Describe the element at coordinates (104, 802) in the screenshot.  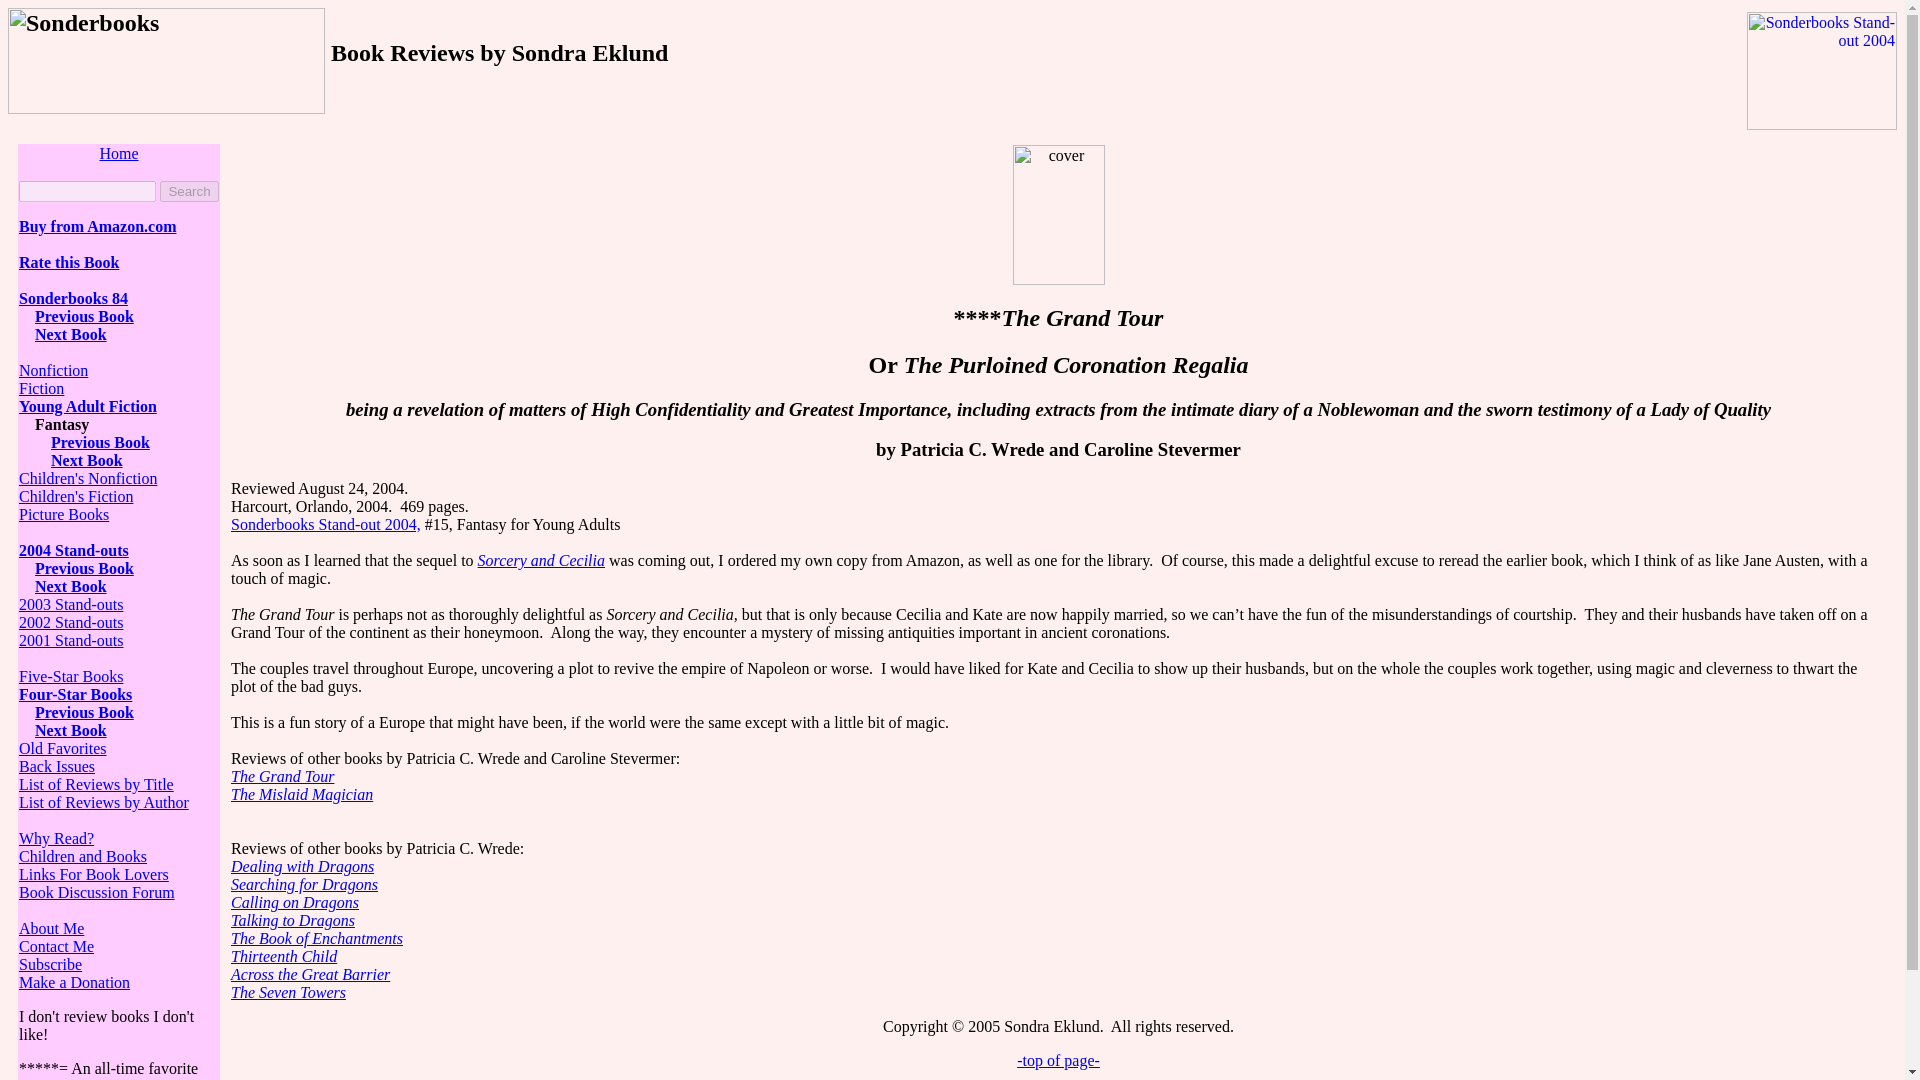
I see `List of Reviews by Author` at that location.